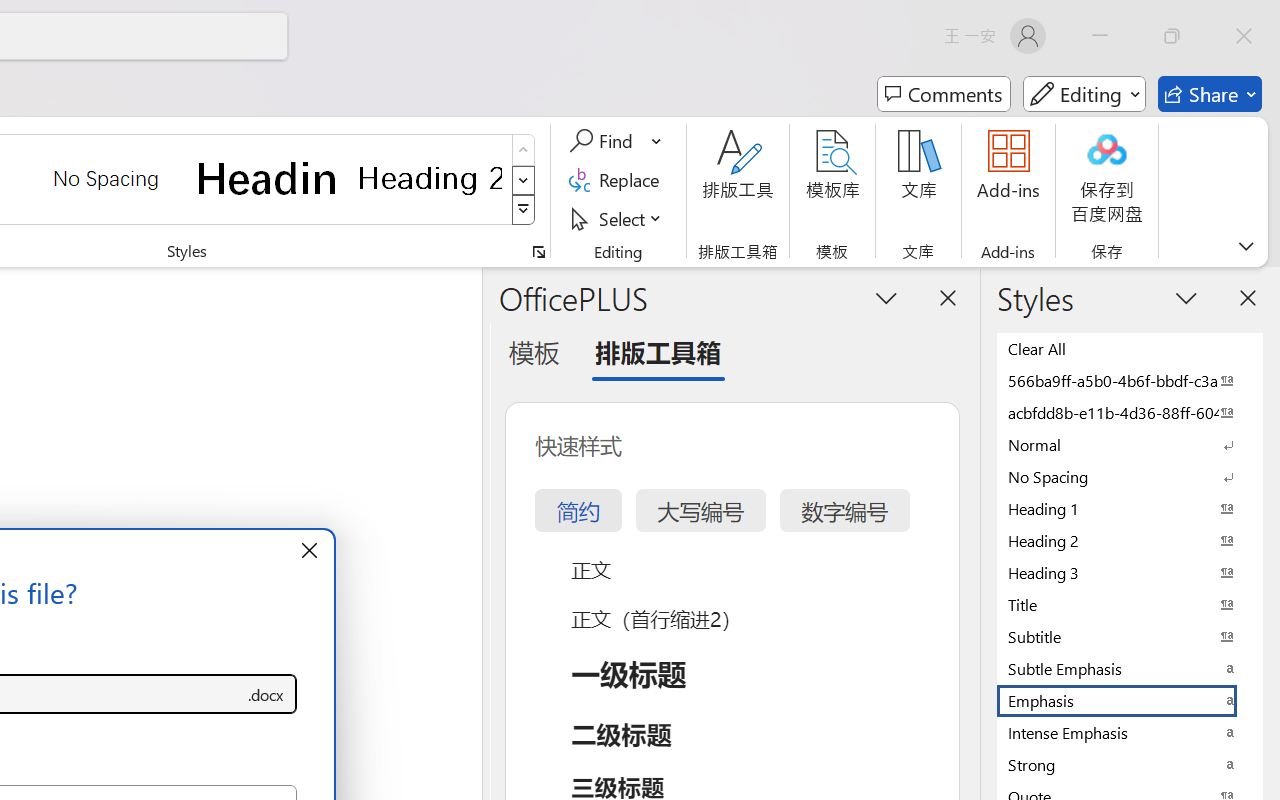  What do you see at coordinates (1130, 668) in the screenshot?
I see `Subtle Emphasis` at bounding box center [1130, 668].